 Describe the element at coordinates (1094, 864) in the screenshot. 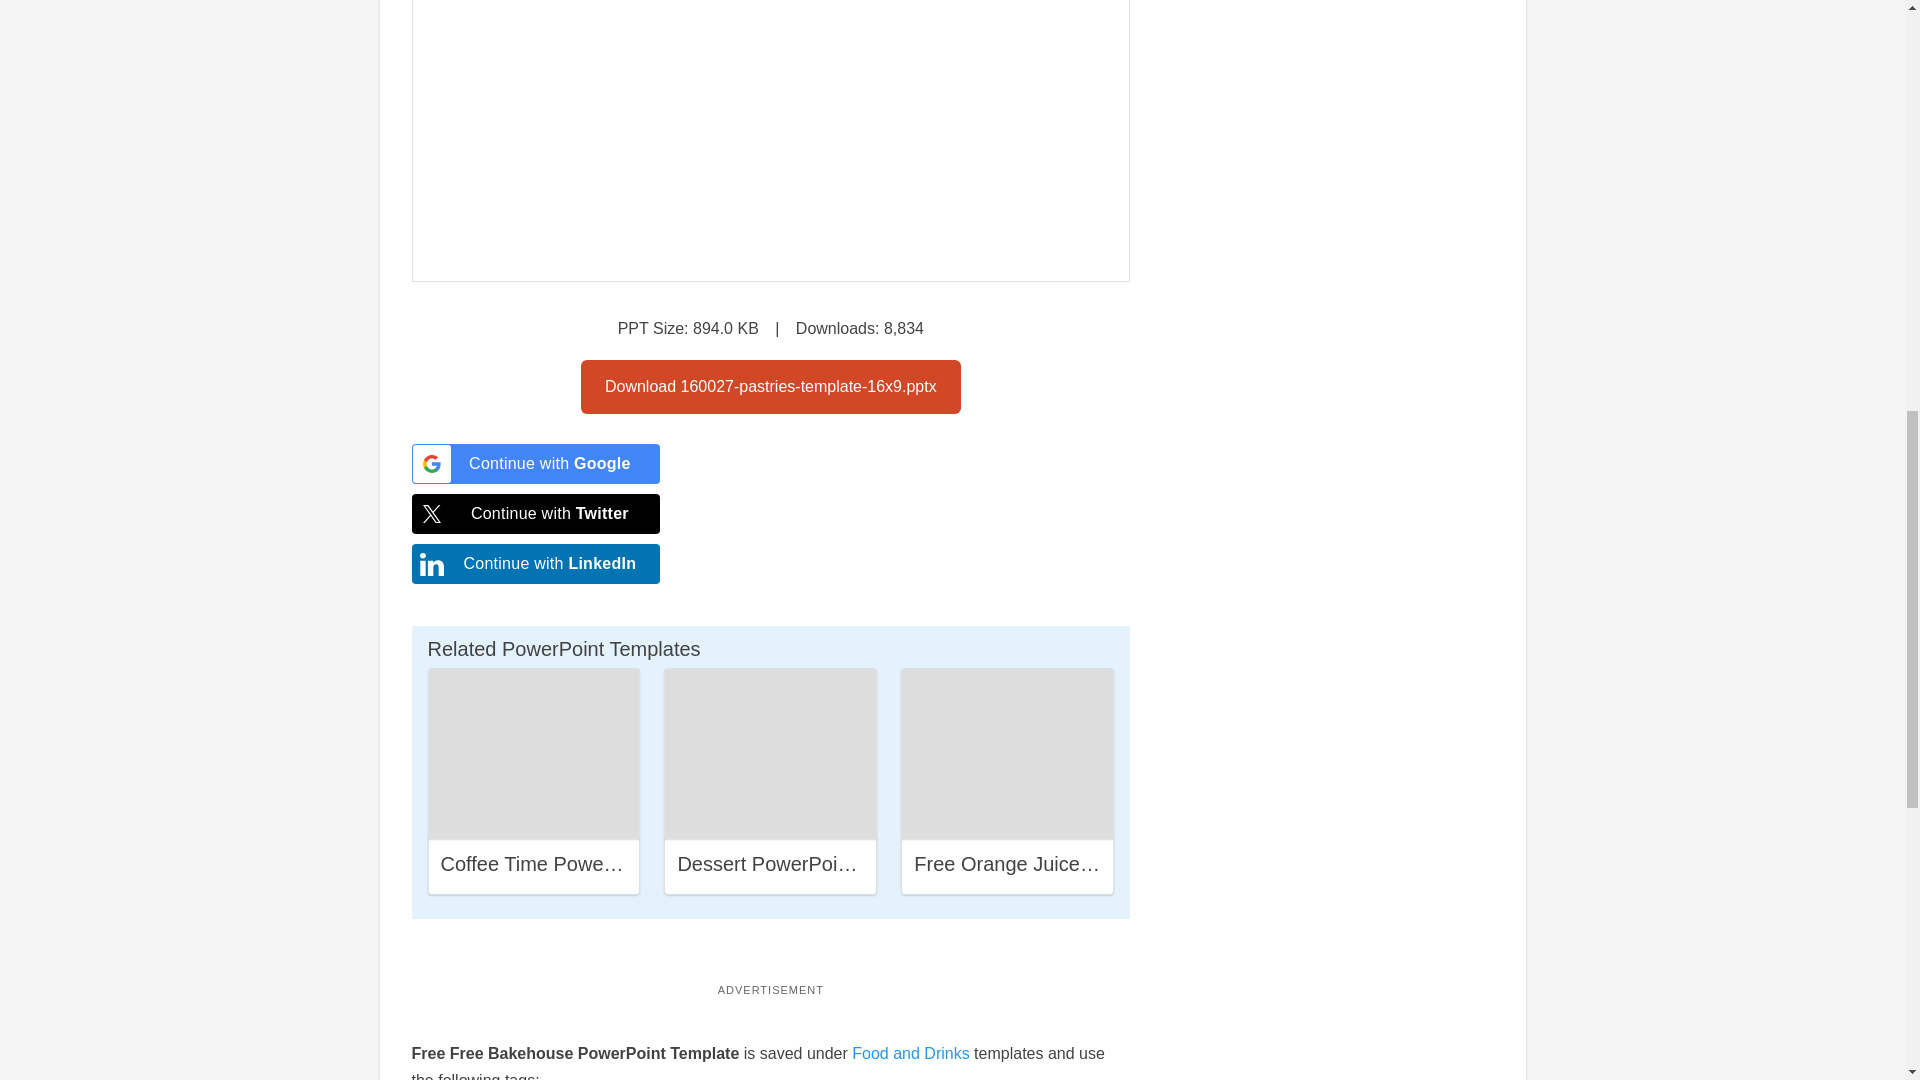

I see `Free Orange Juice PowerPoint Template` at that location.